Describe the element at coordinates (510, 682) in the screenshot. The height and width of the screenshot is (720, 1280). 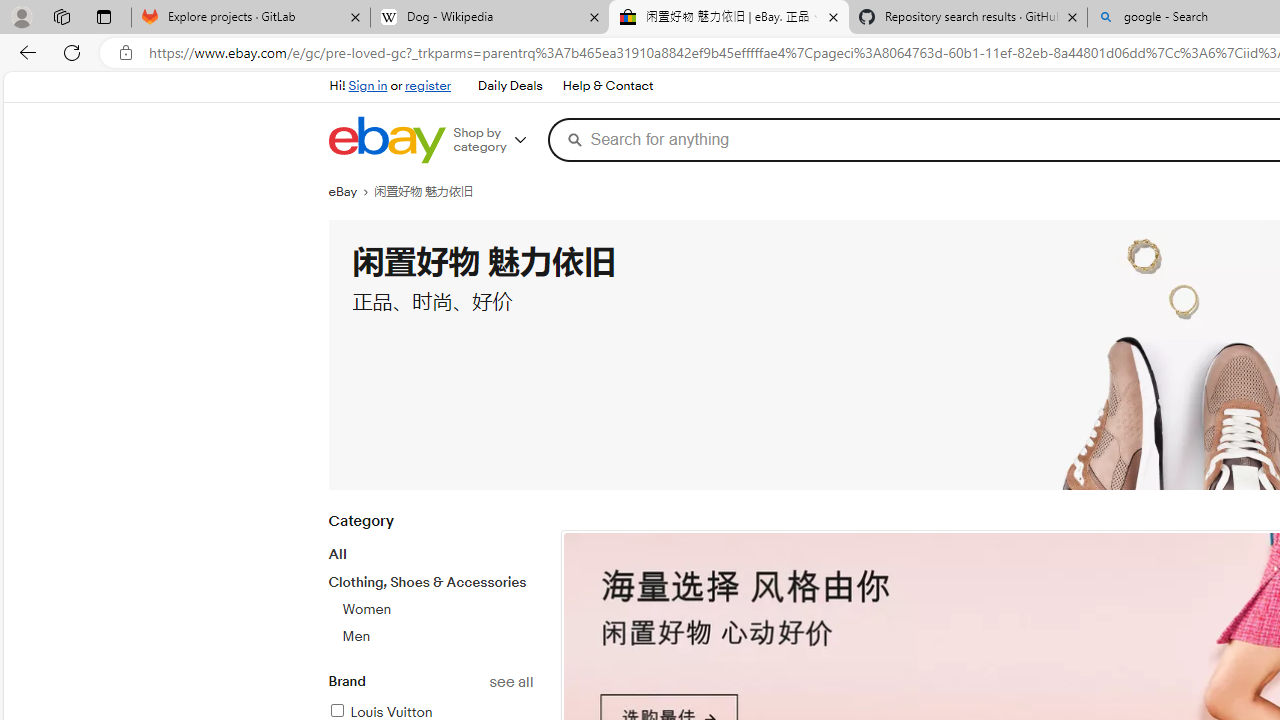
I see `See all brand refinements` at that location.